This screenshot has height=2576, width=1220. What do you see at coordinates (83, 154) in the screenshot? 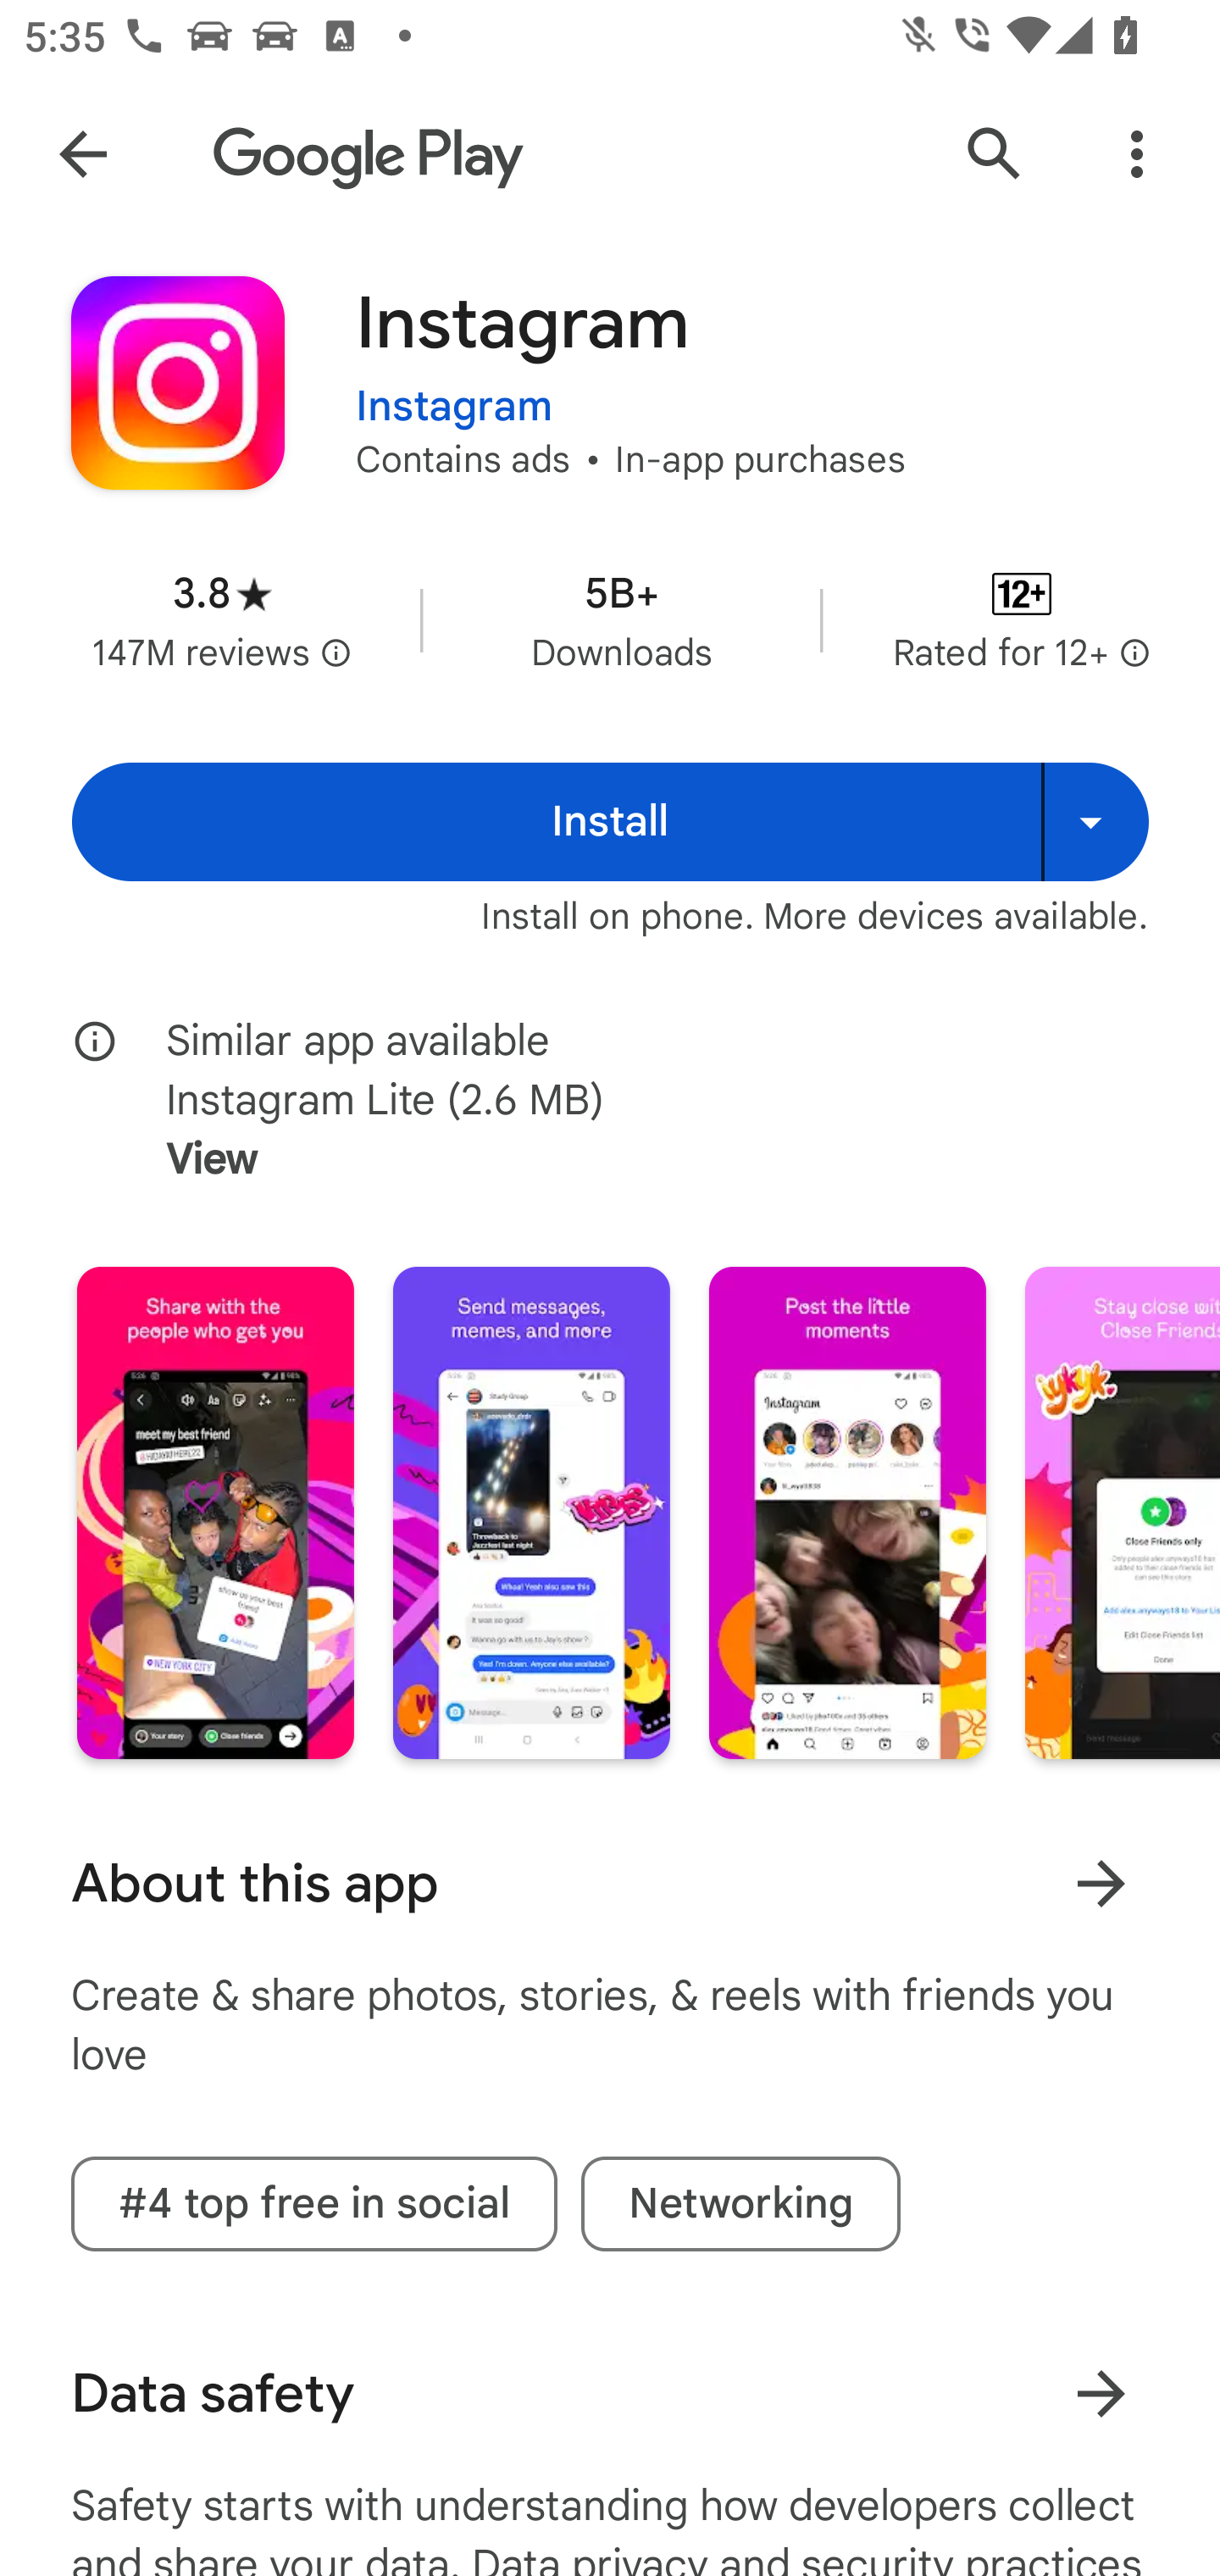
I see `Navigate up` at bounding box center [83, 154].